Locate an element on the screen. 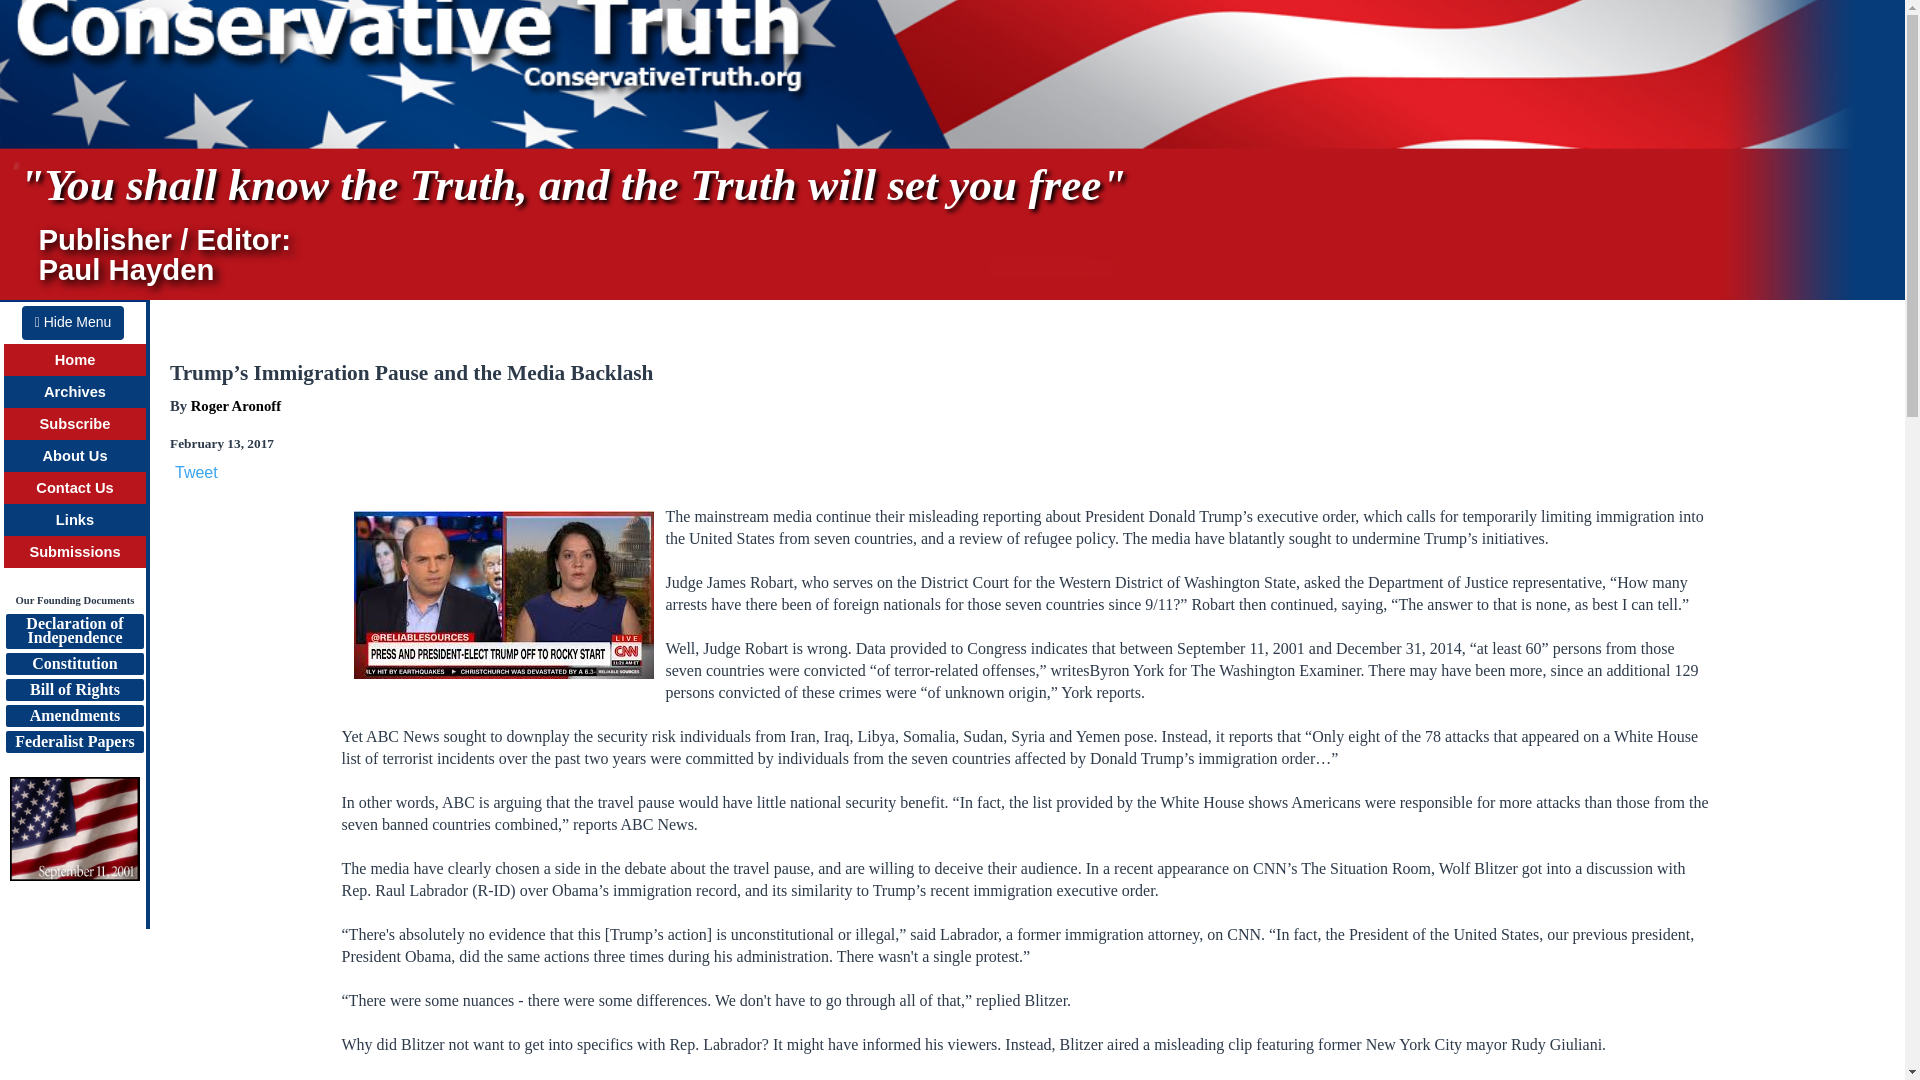 Image resolution: width=1920 pixels, height=1080 pixels. Bill of Rights is located at coordinates (74, 552).